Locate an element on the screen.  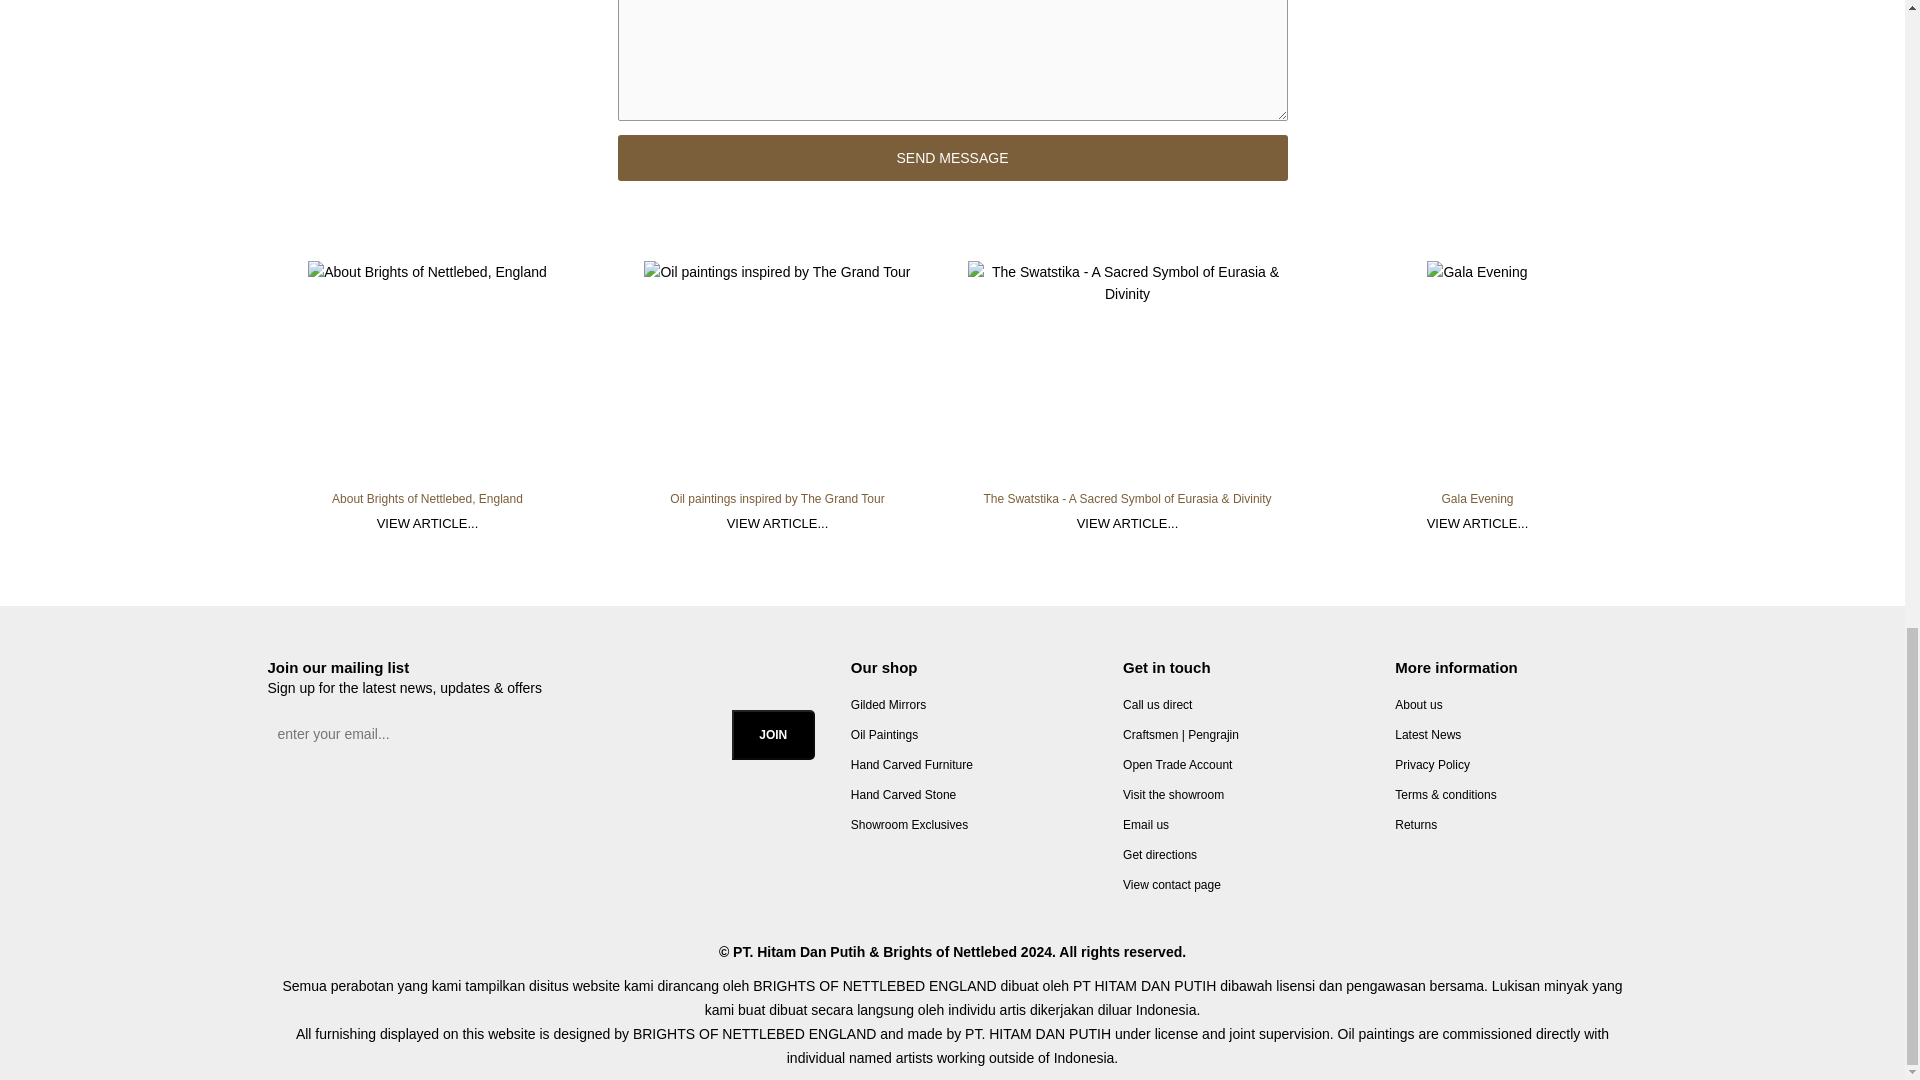
SEND MESSAGE is located at coordinates (953, 158).